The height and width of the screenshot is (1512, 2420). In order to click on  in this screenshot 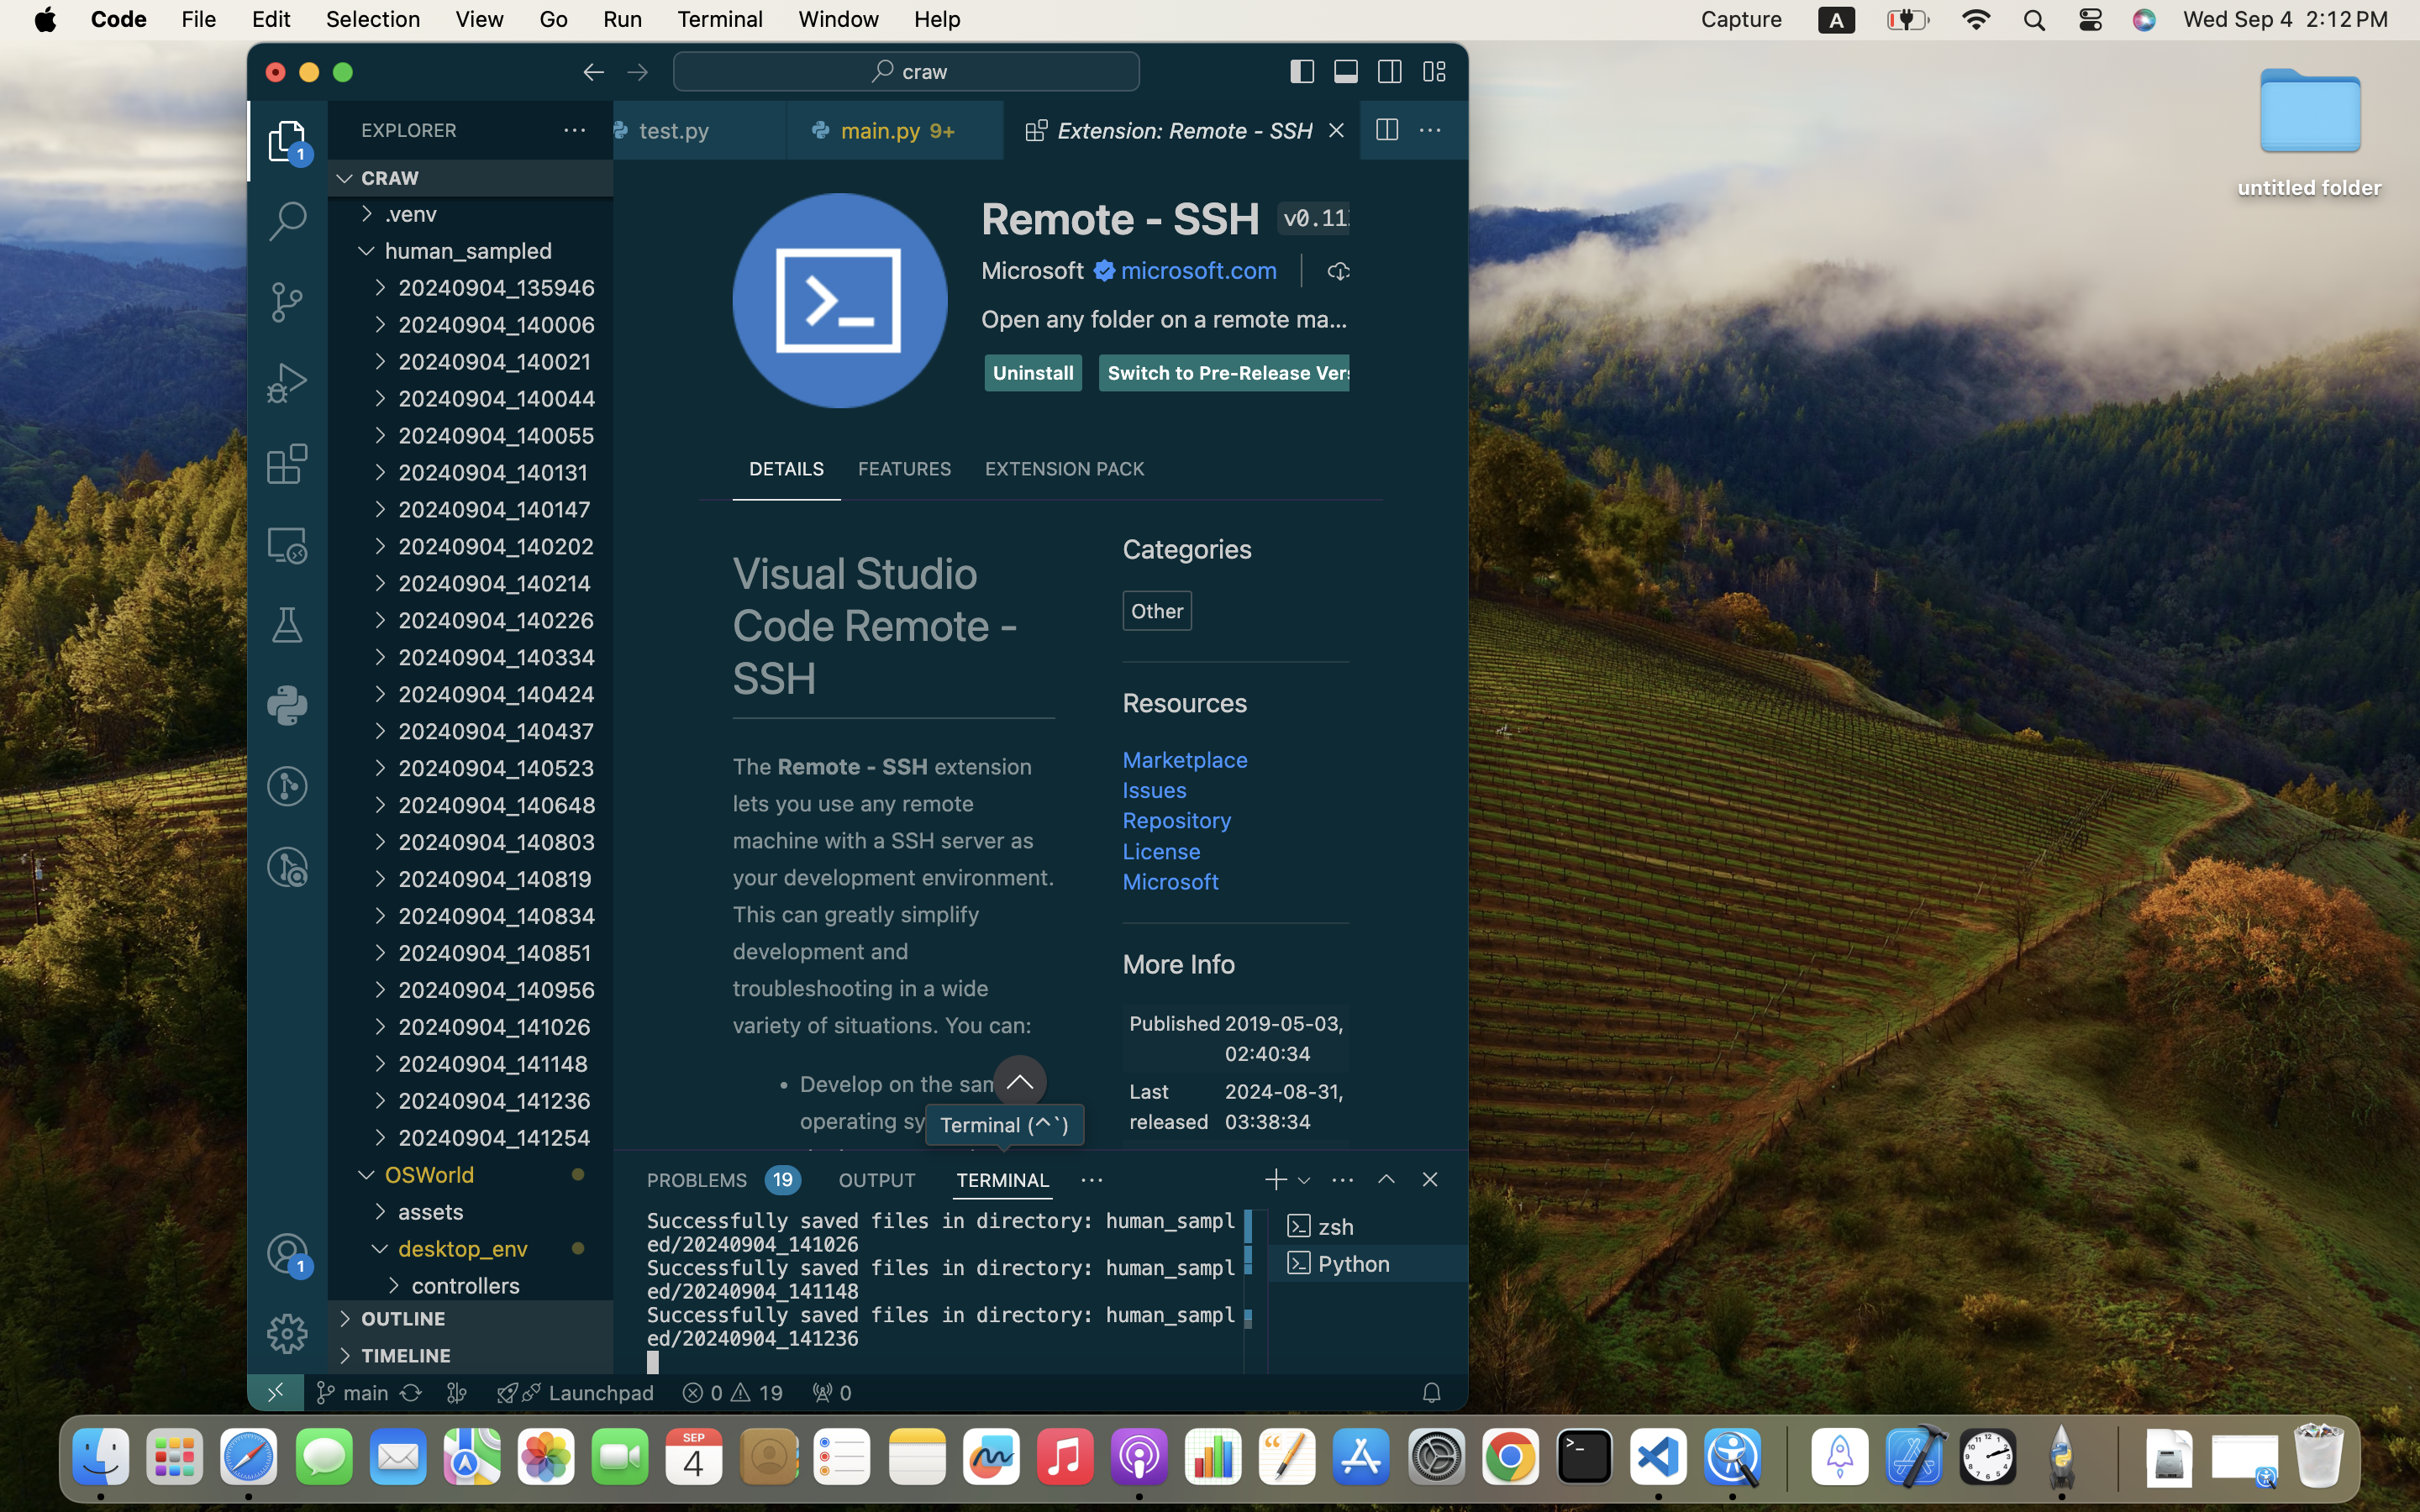, I will do `click(637, 72)`.